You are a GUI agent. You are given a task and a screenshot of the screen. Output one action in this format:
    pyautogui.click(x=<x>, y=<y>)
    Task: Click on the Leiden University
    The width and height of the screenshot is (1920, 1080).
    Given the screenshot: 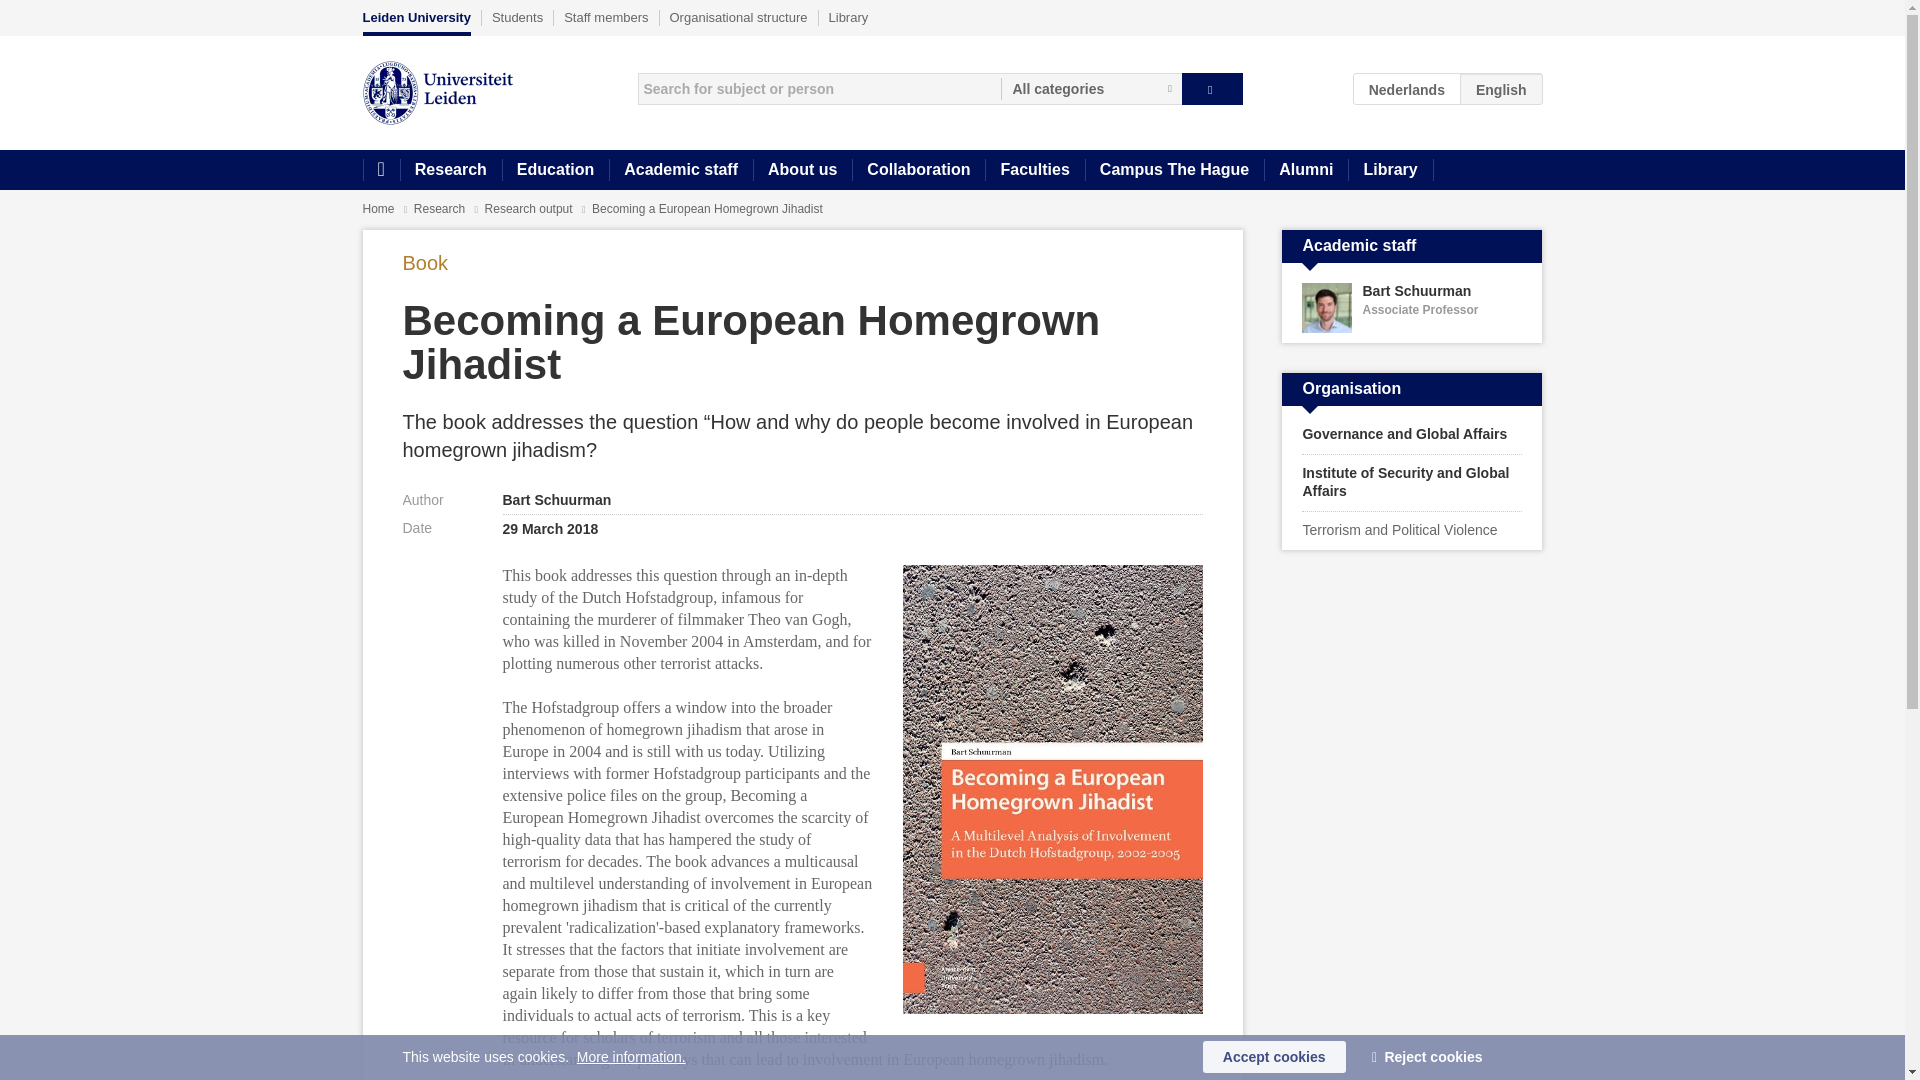 What is the action you would take?
    pyautogui.click(x=416, y=22)
    